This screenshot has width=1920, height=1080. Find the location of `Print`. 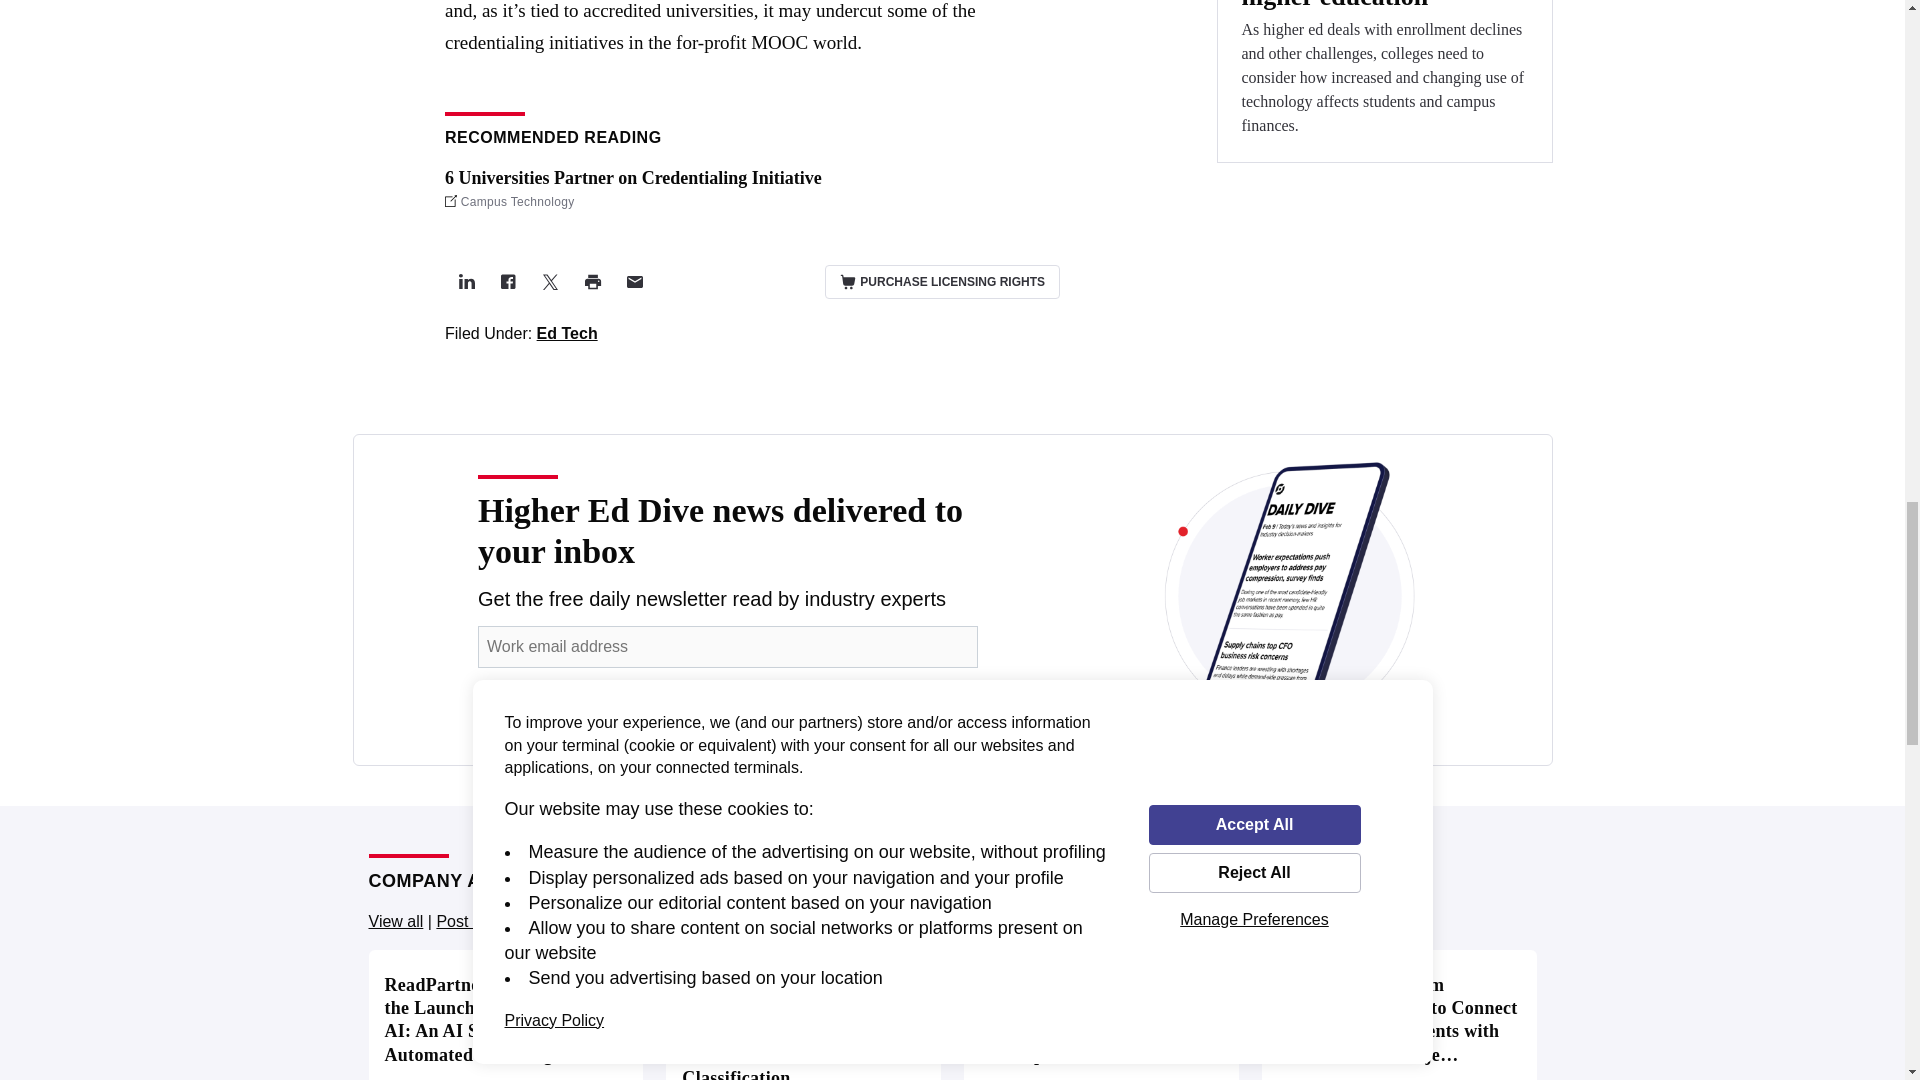

Print is located at coordinates (591, 282).